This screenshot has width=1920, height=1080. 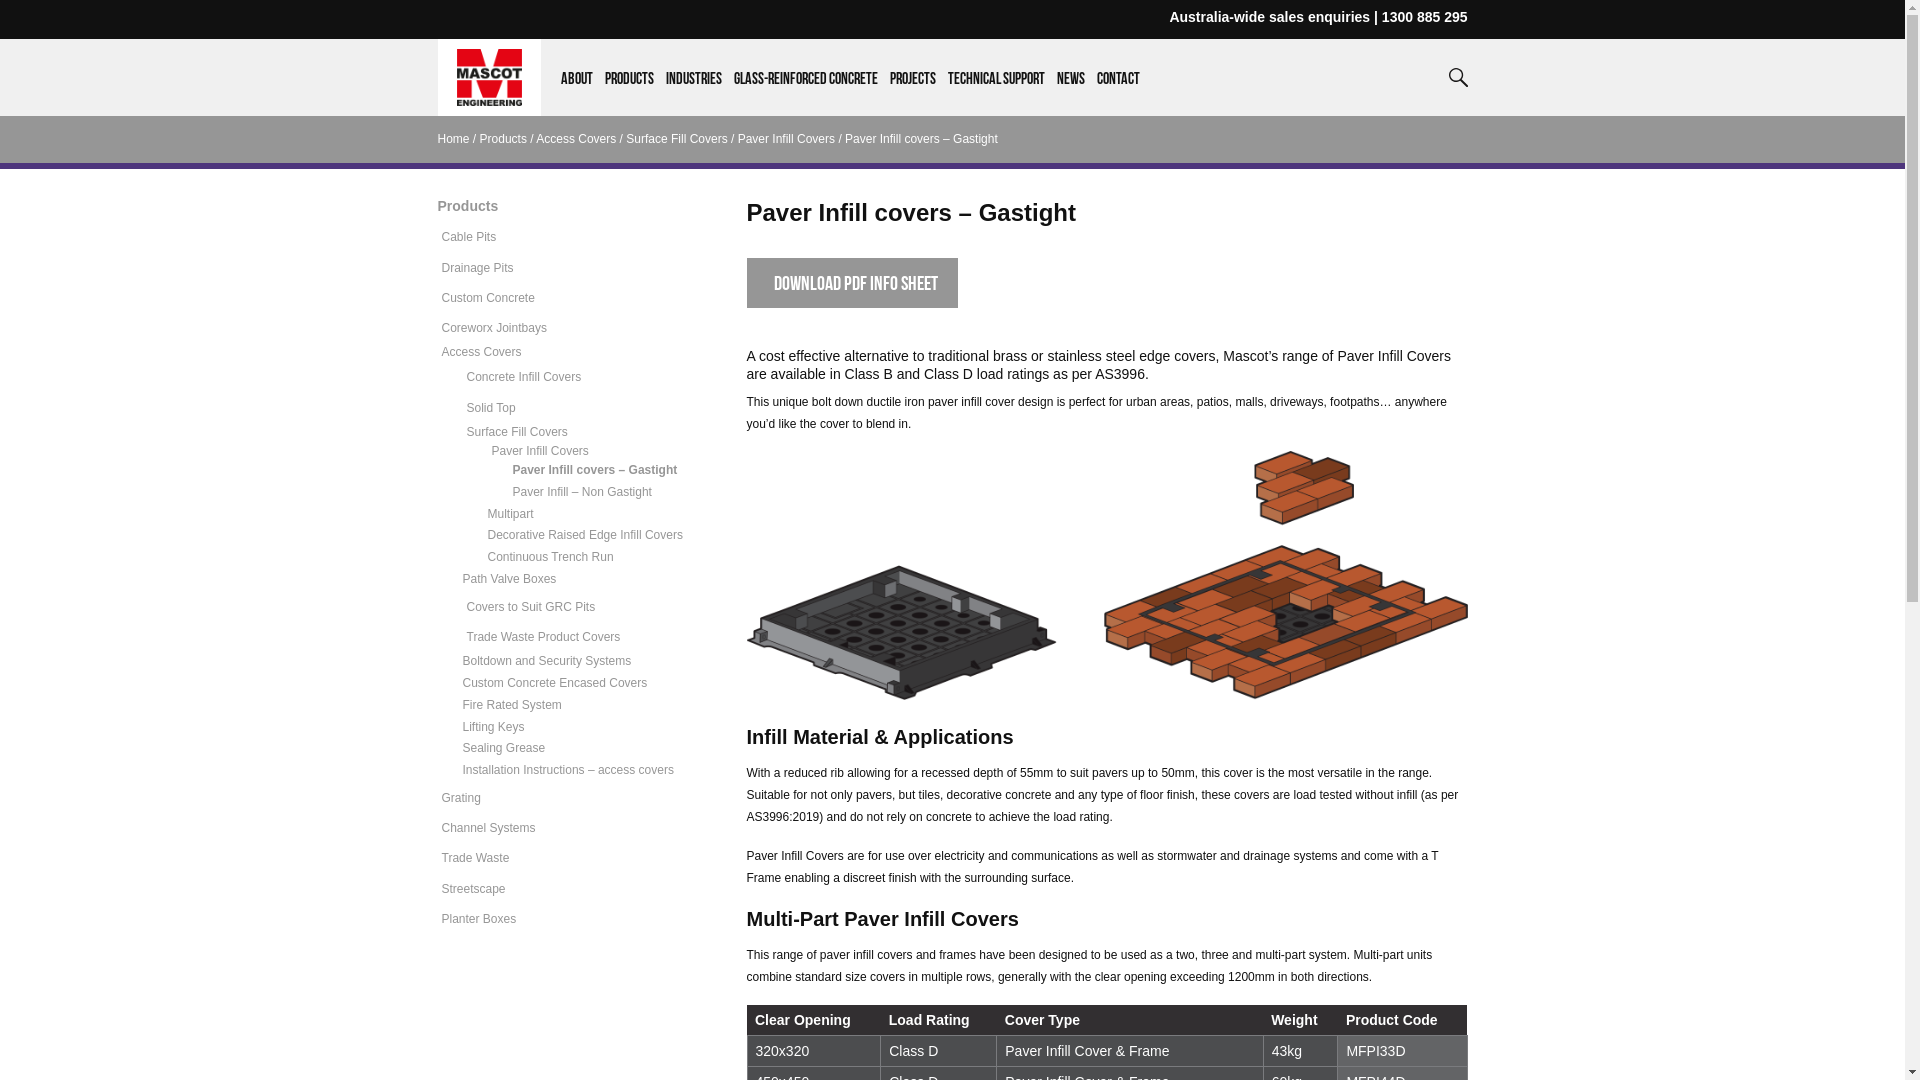 What do you see at coordinates (480, 919) in the screenshot?
I see `Planter Boxes` at bounding box center [480, 919].